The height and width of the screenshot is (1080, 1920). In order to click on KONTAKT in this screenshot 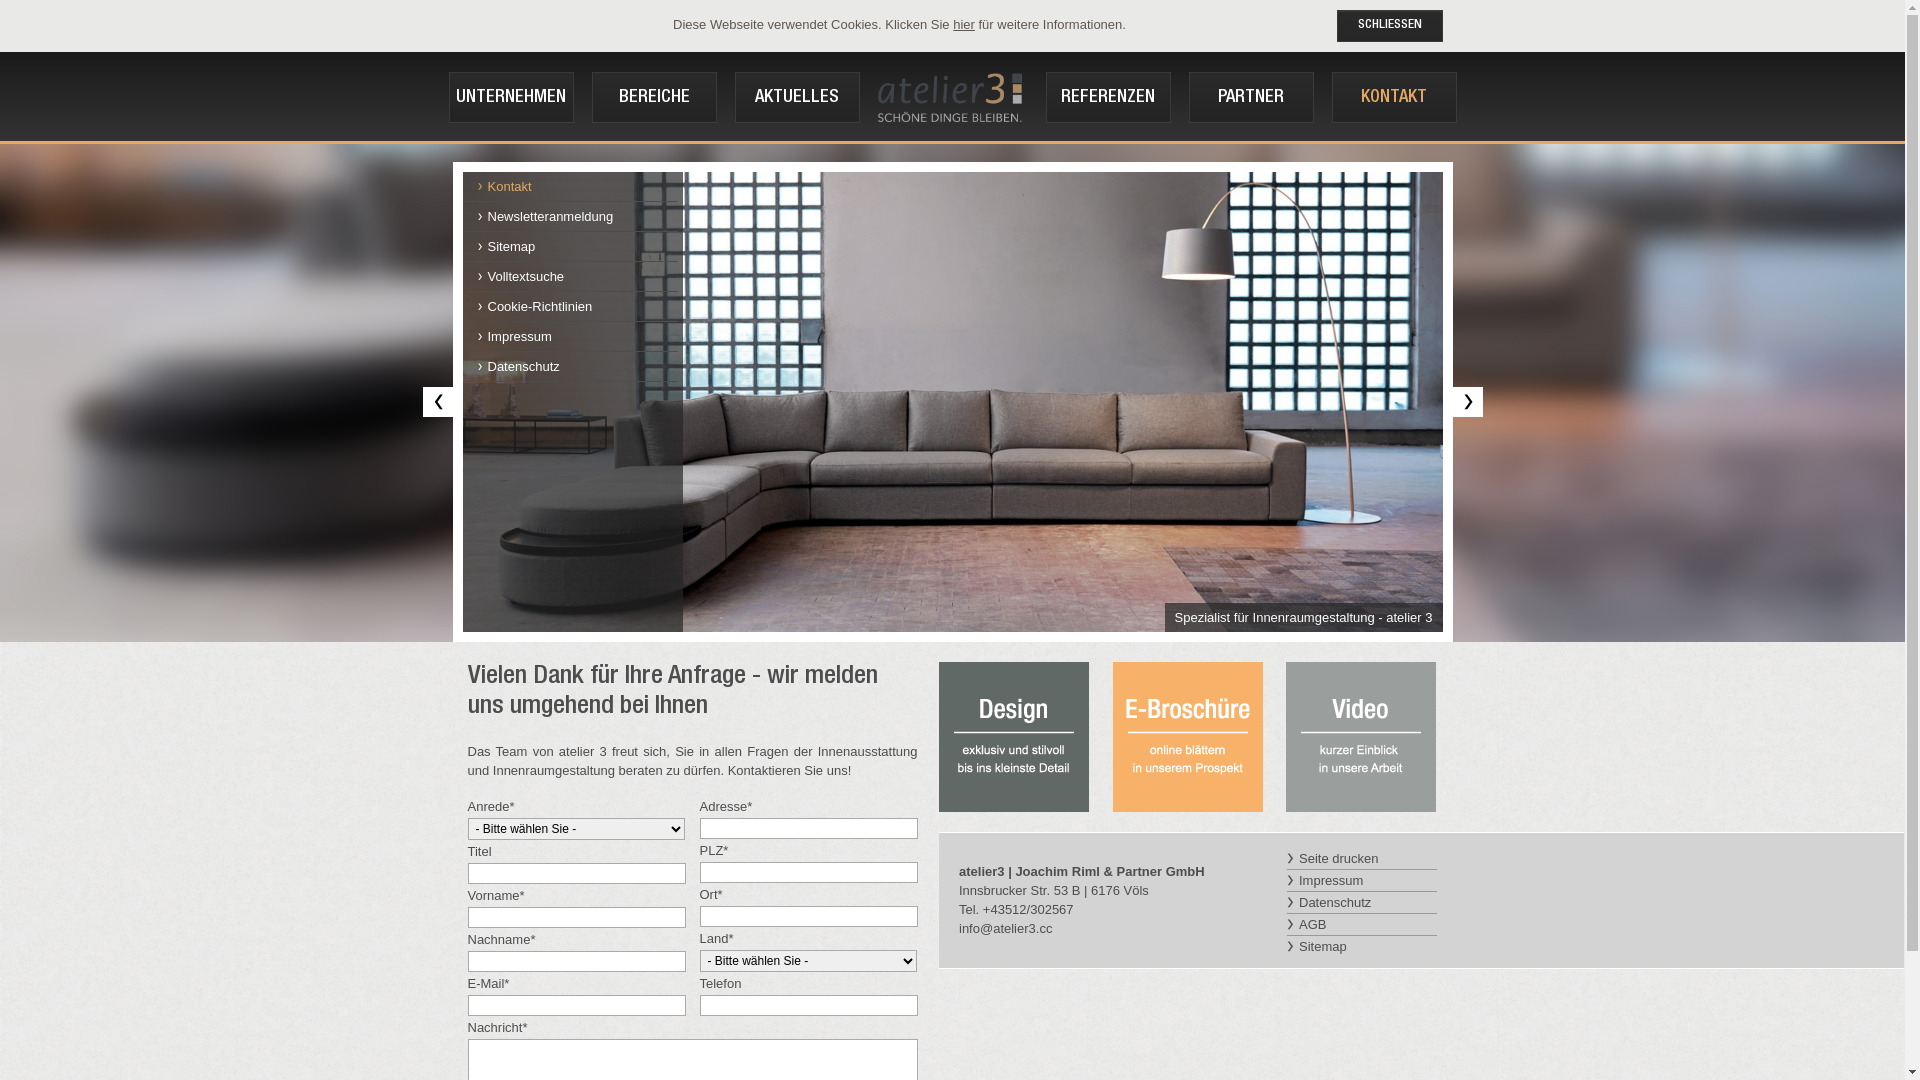, I will do `click(1394, 98)`.